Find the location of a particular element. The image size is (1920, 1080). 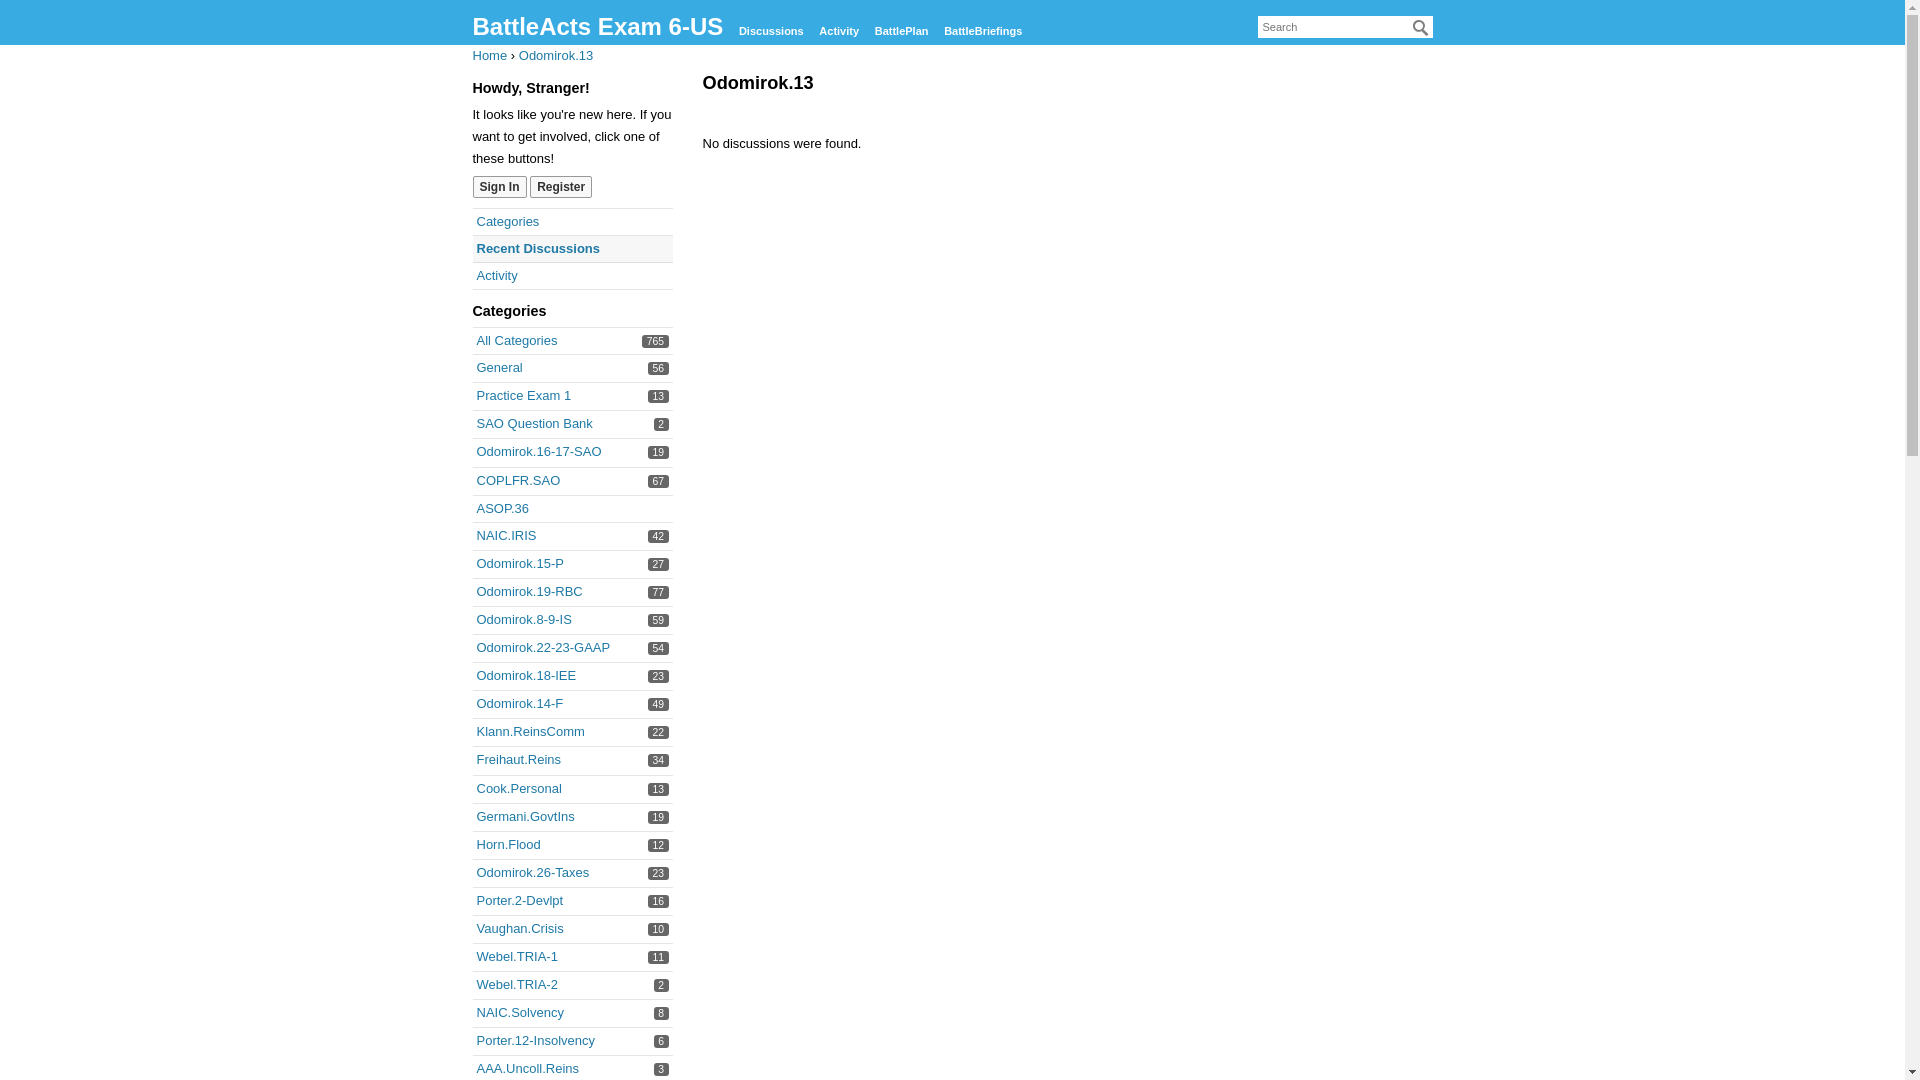

Activity is located at coordinates (496, 276).